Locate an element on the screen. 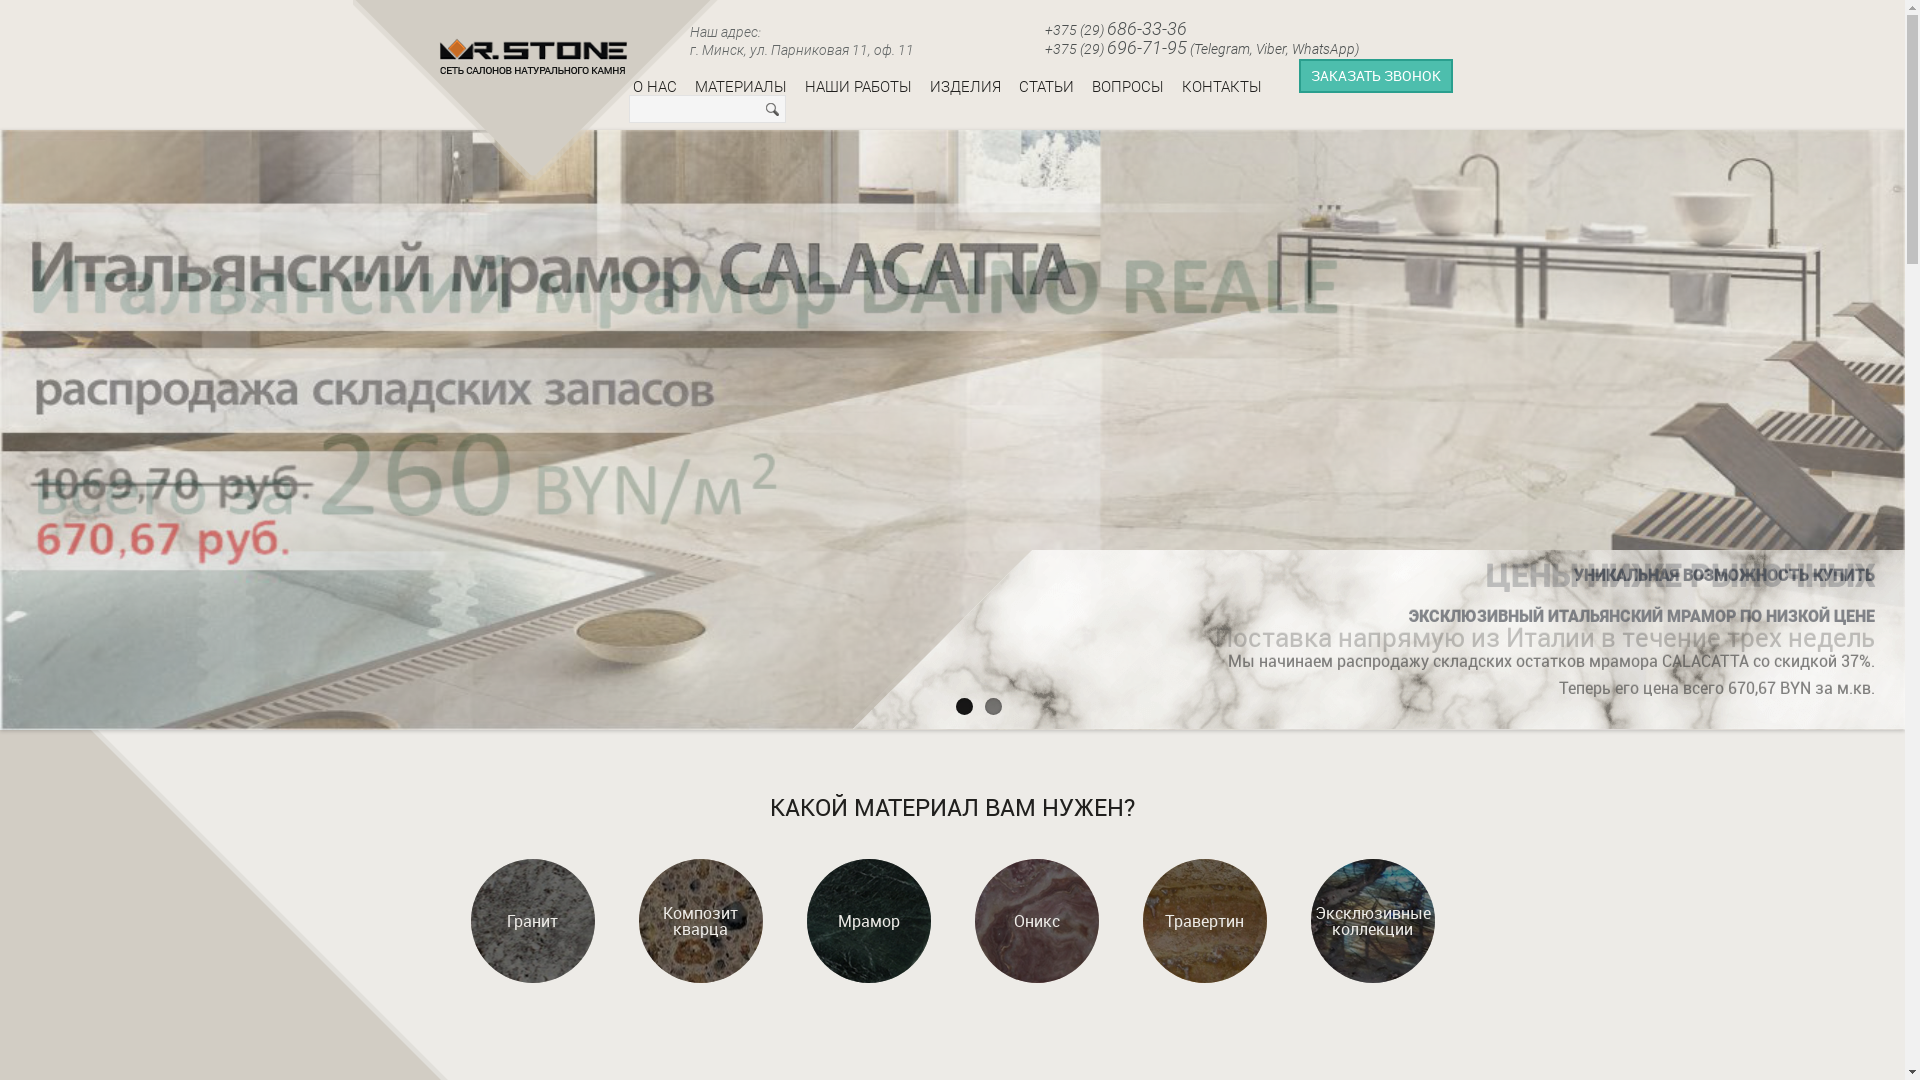  1 is located at coordinates (964, 706).